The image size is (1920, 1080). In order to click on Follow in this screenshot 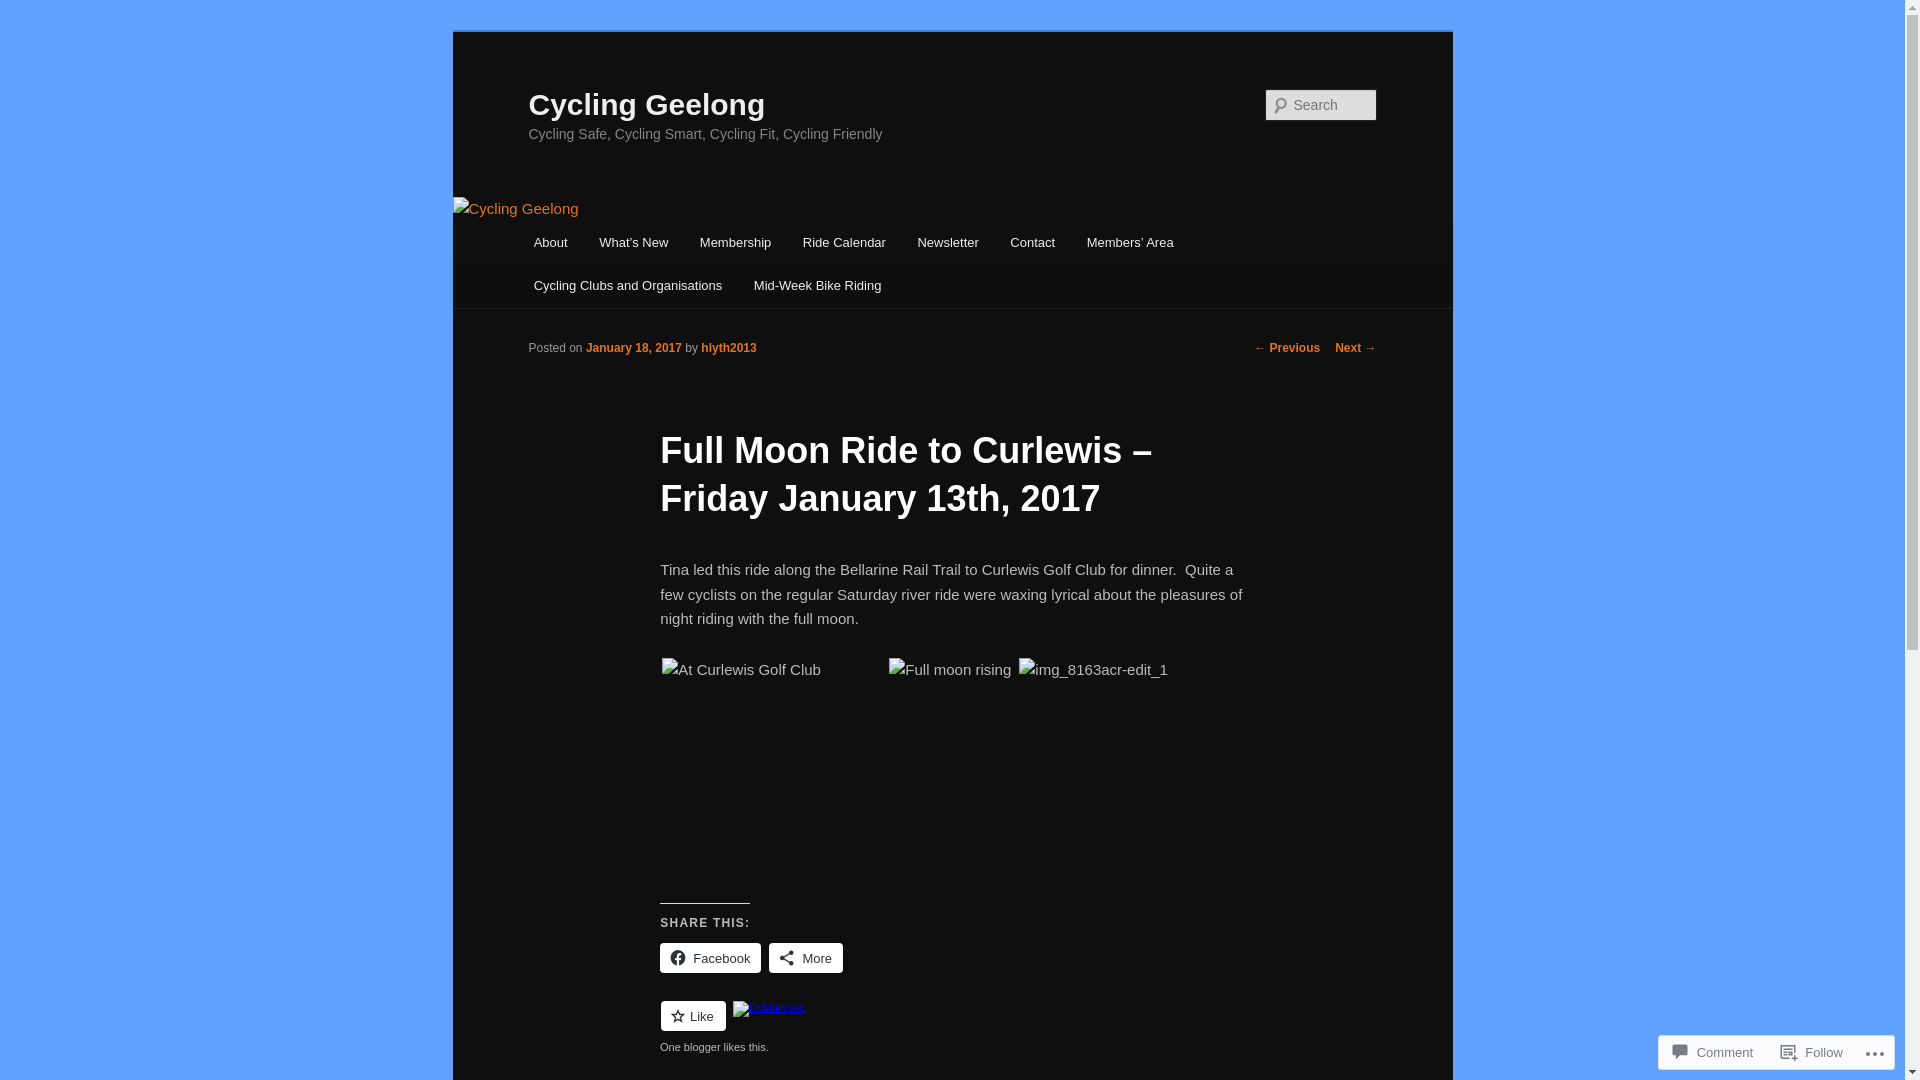, I will do `click(1812, 1052)`.